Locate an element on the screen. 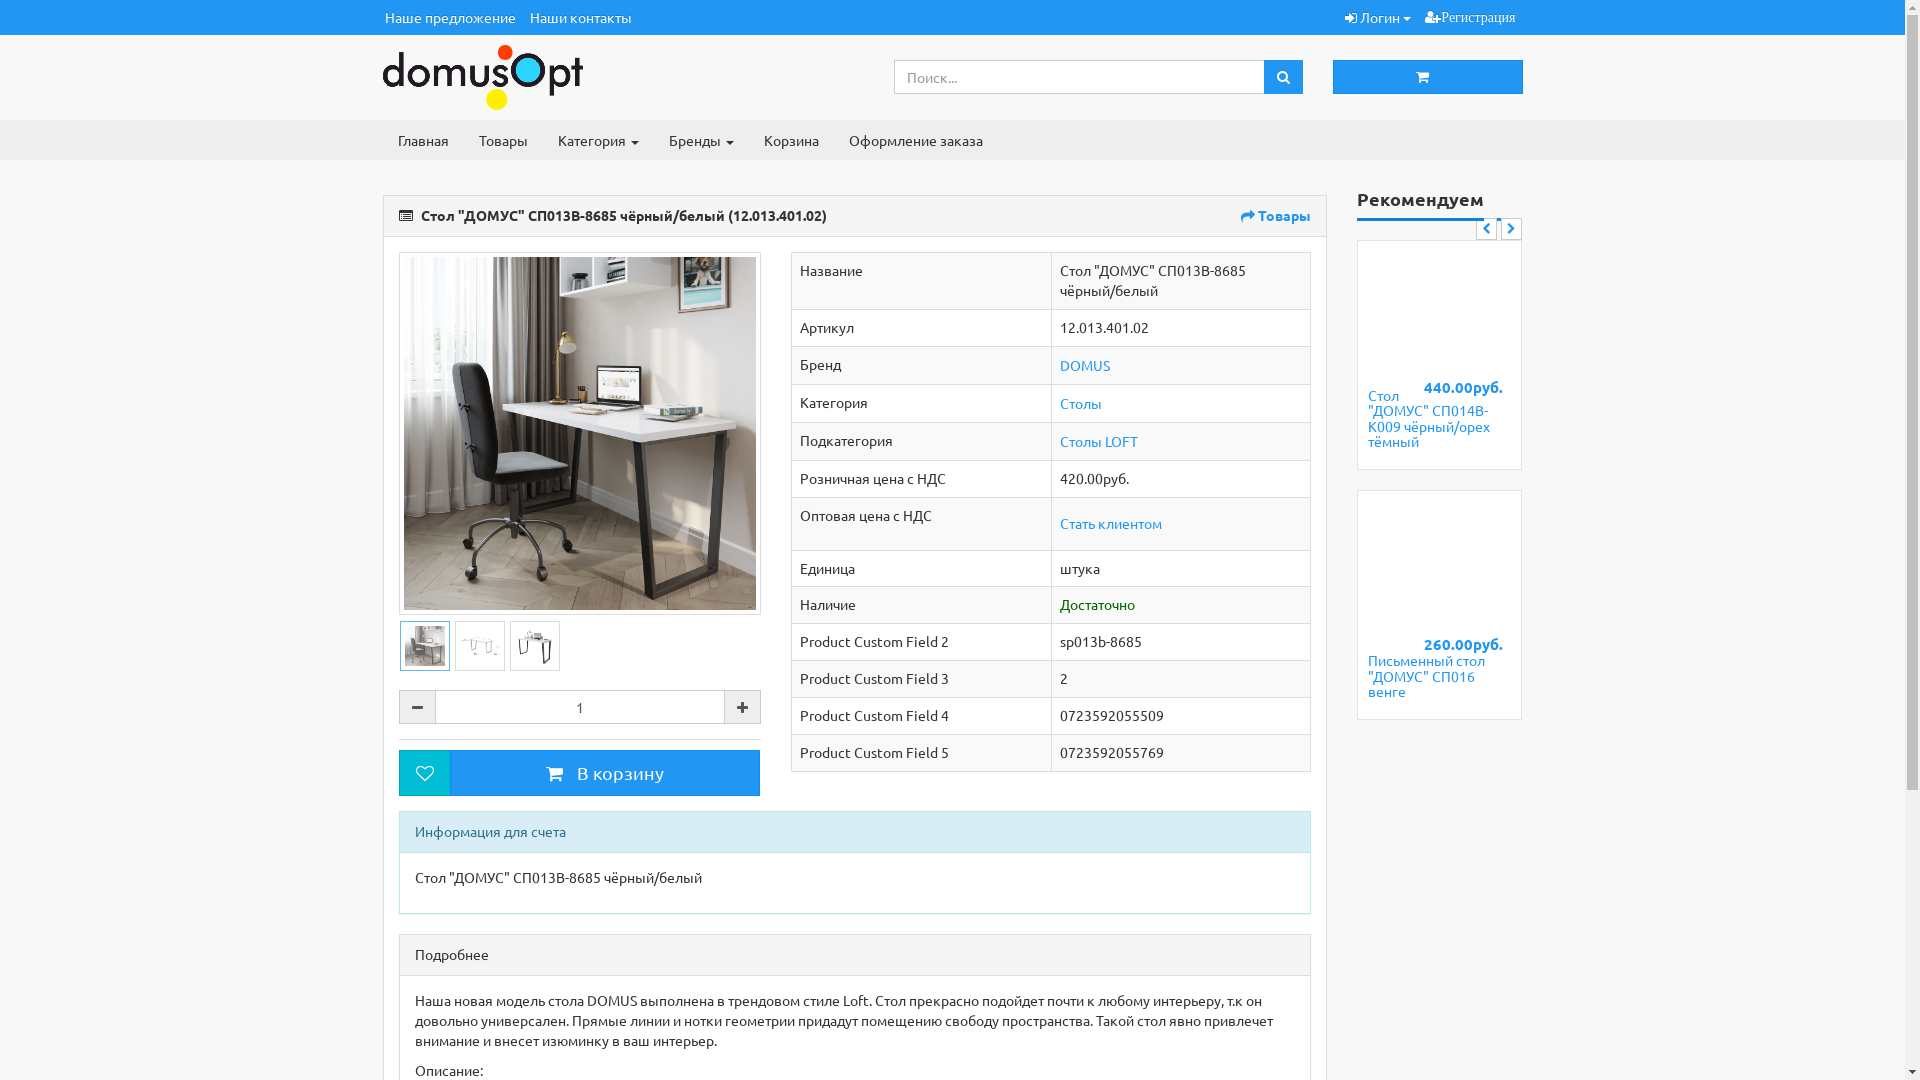  DOMUS is located at coordinates (1085, 364).